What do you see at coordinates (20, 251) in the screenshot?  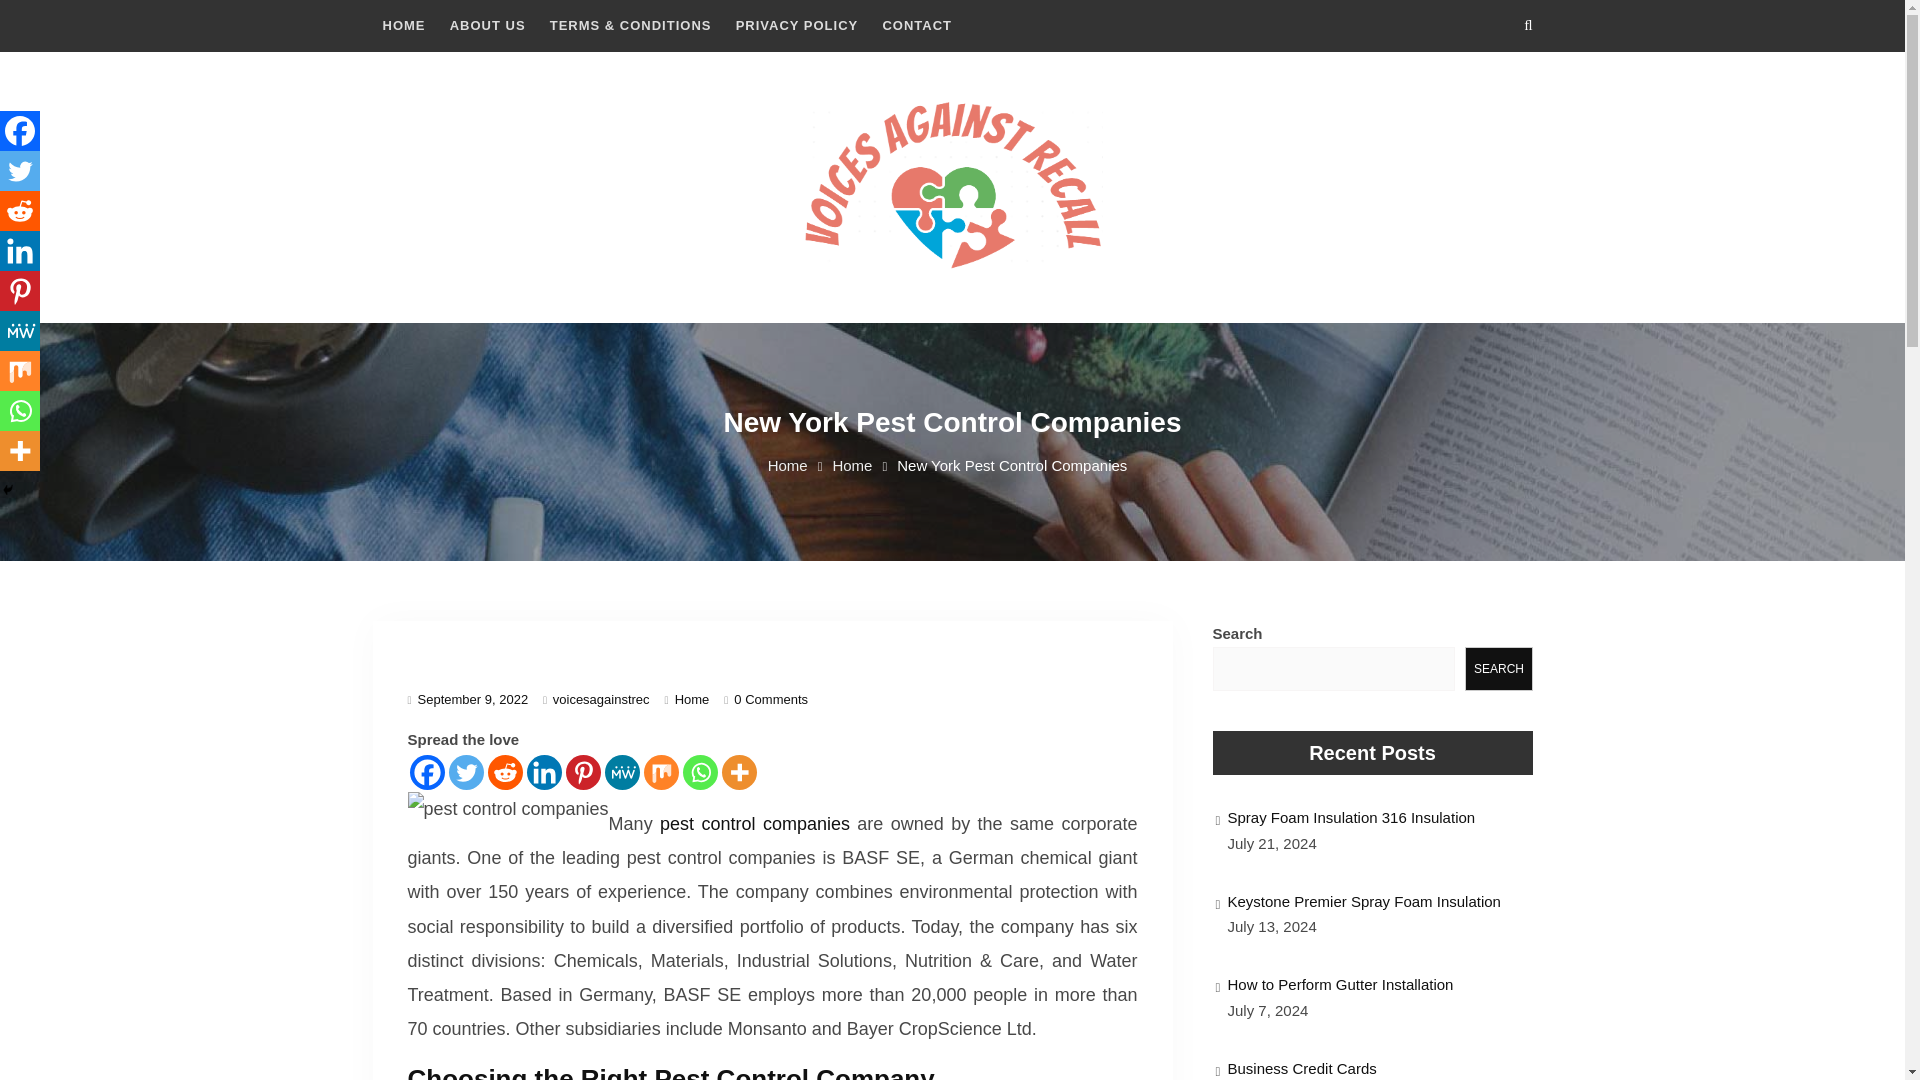 I see `Linkedin` at bounding box center [20, 251].